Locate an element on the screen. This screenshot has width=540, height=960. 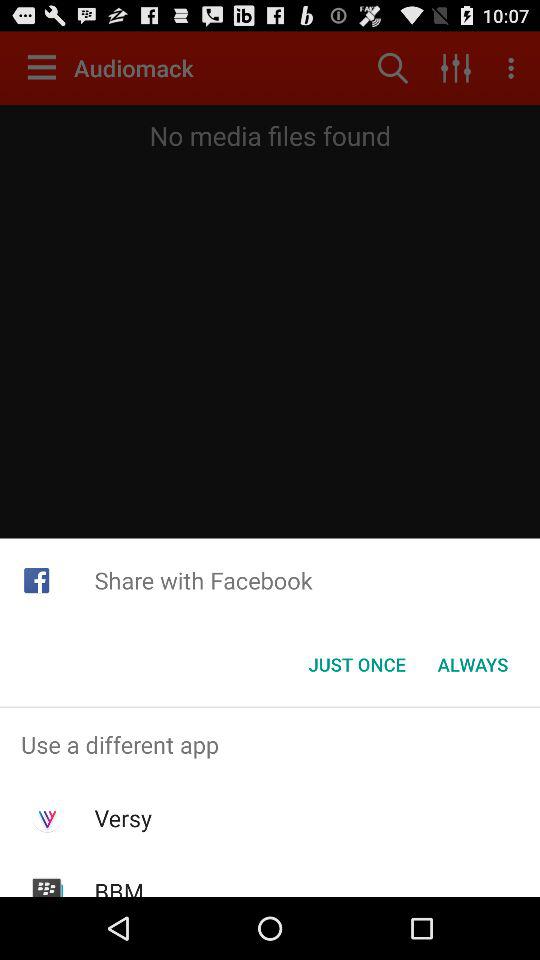
click item below use a different app is located at coordinates (122, 818).